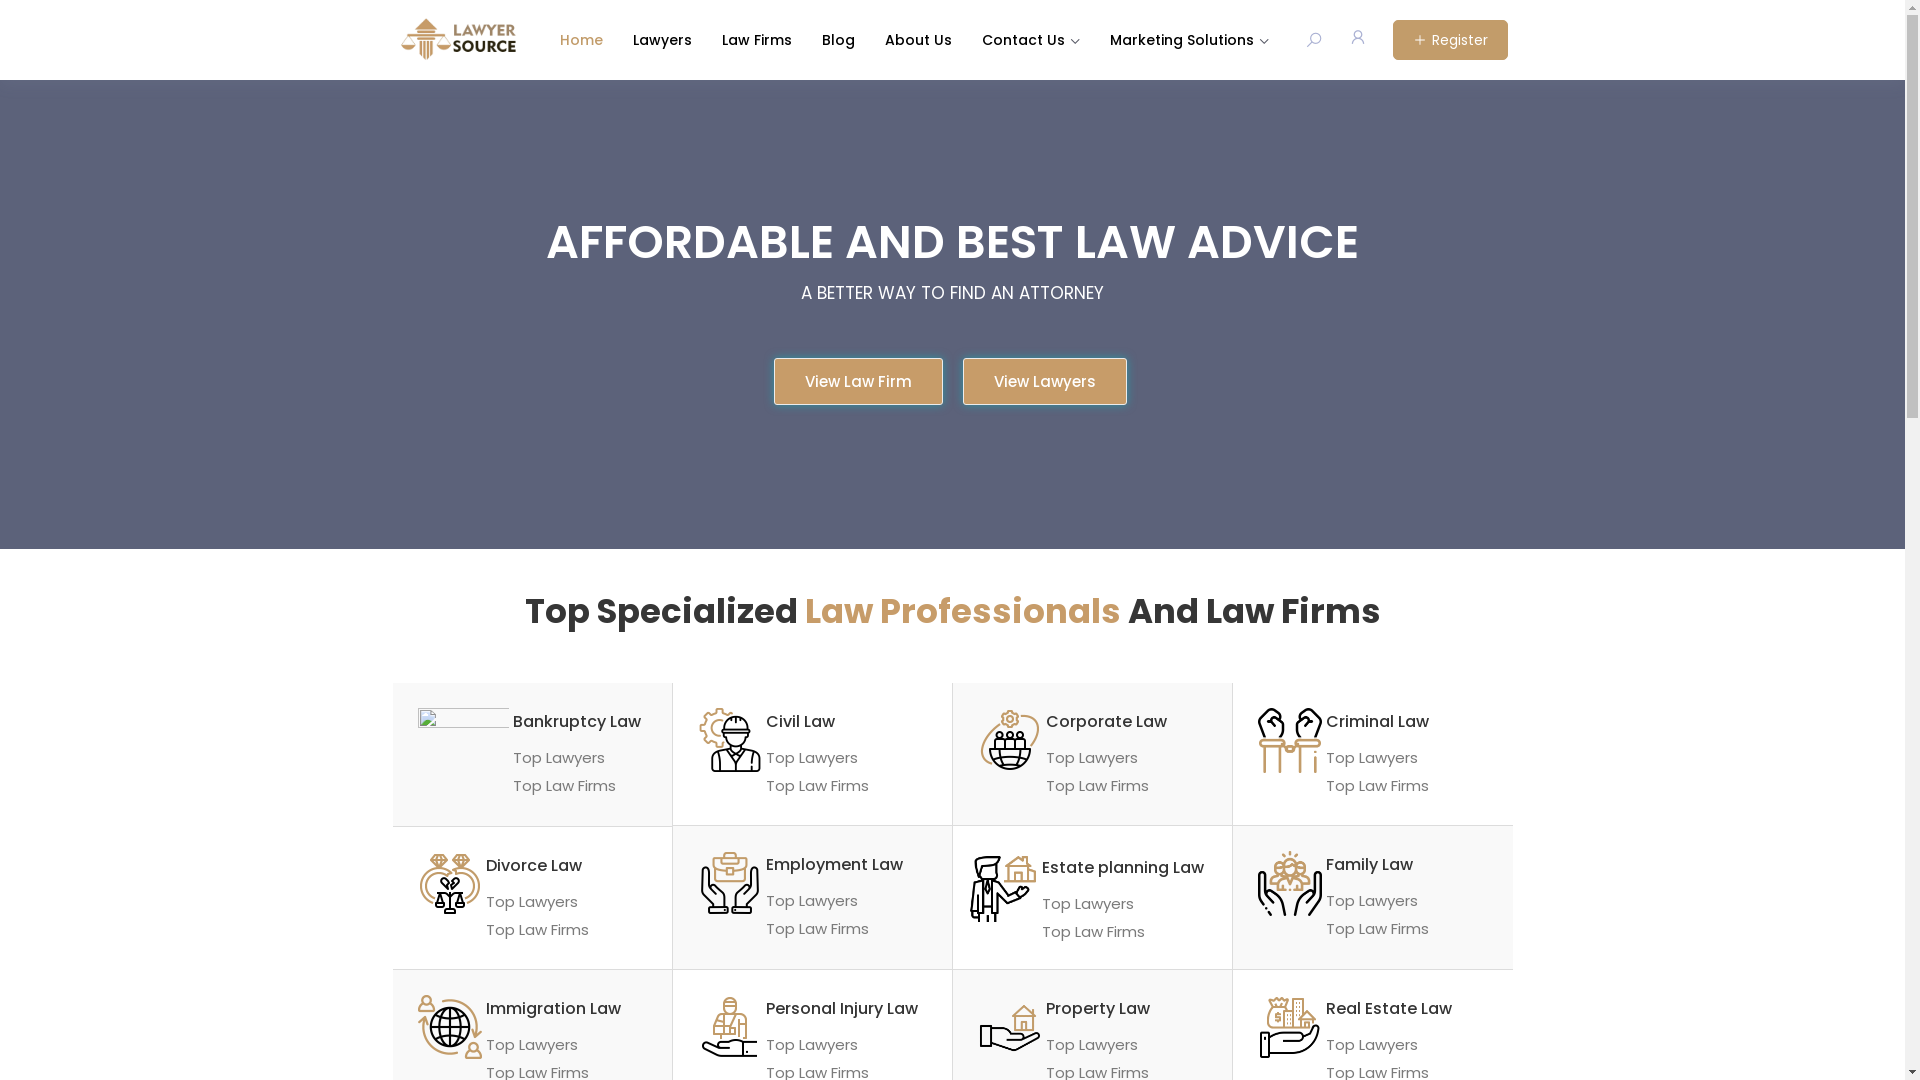 The height and width of the screenshot is (1080, 1920). What do you see at coordinates (1123, 868) in the screenshot?
I see `Estate planning Law` at bounding box center [1123, 868].